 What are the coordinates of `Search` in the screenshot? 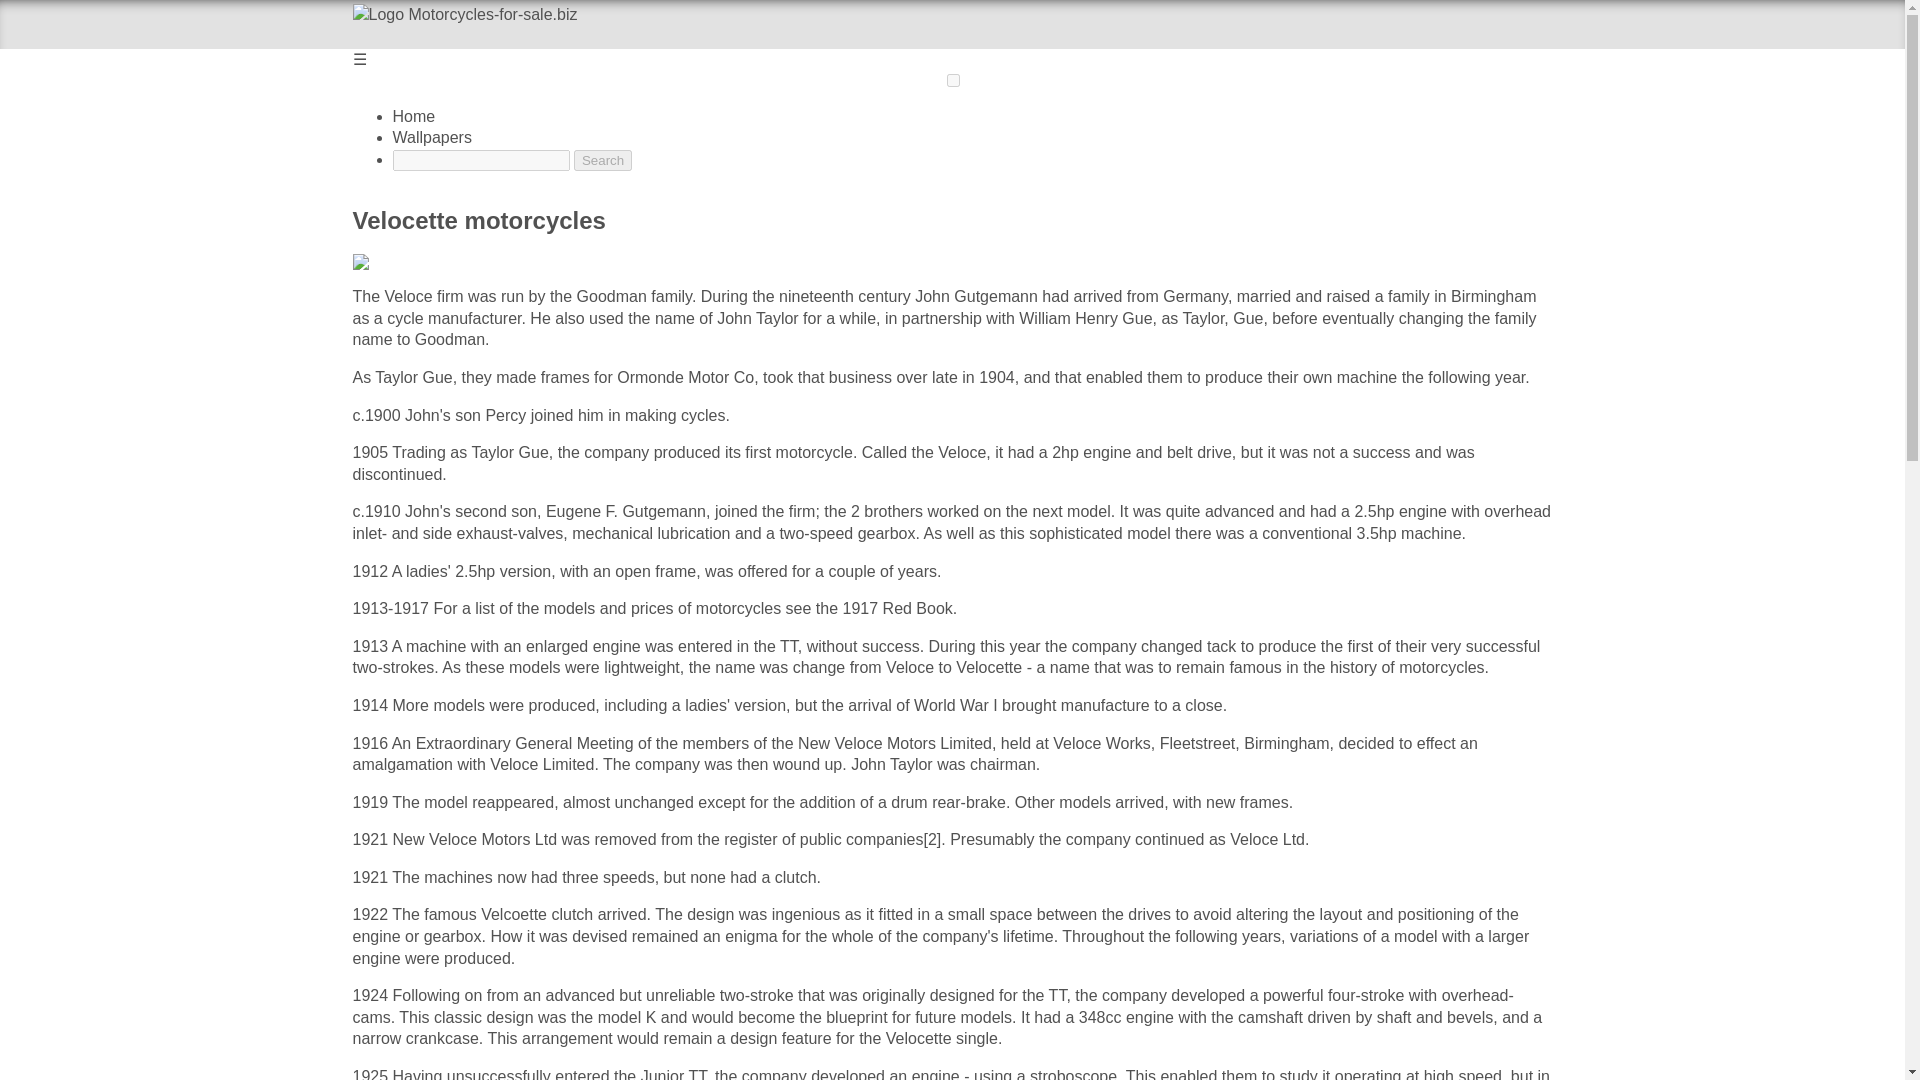 It's located at (602, 160).